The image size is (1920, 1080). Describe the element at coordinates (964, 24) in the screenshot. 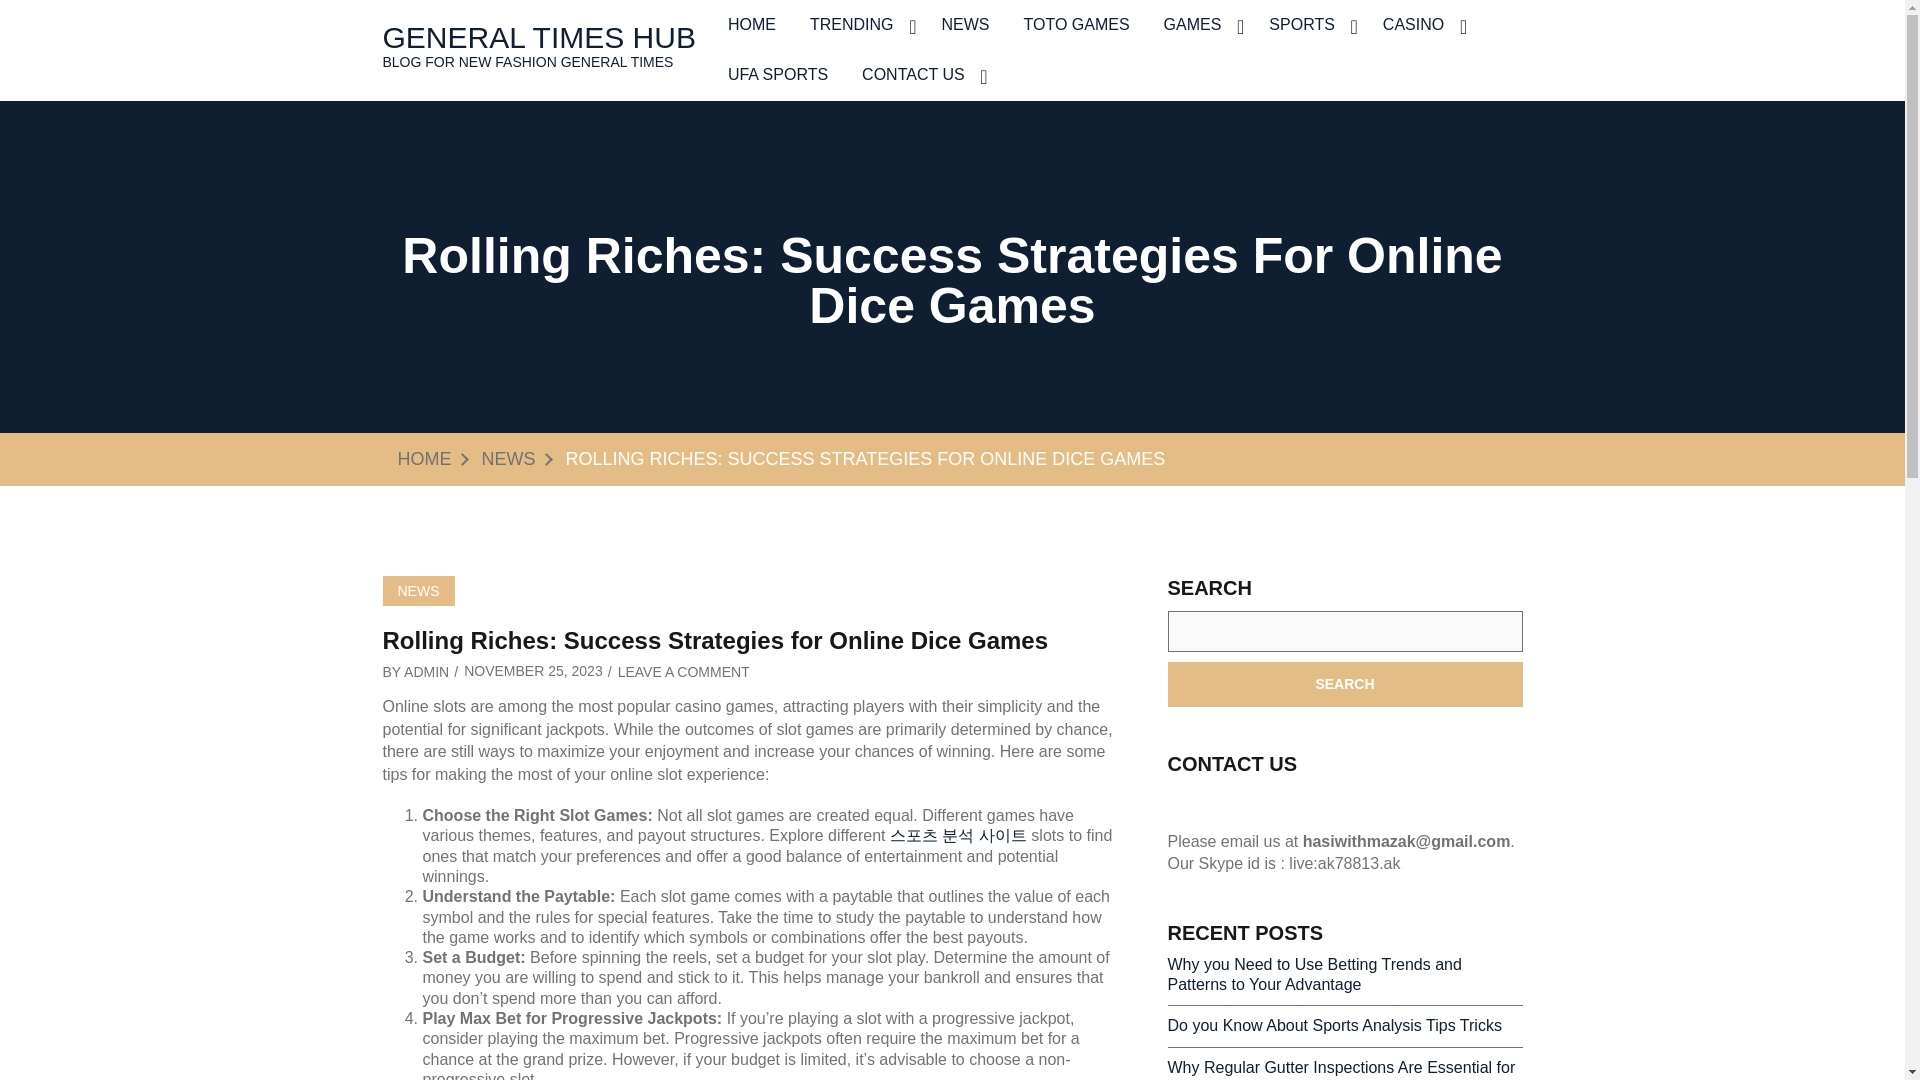

I see `NEWS` at that location.